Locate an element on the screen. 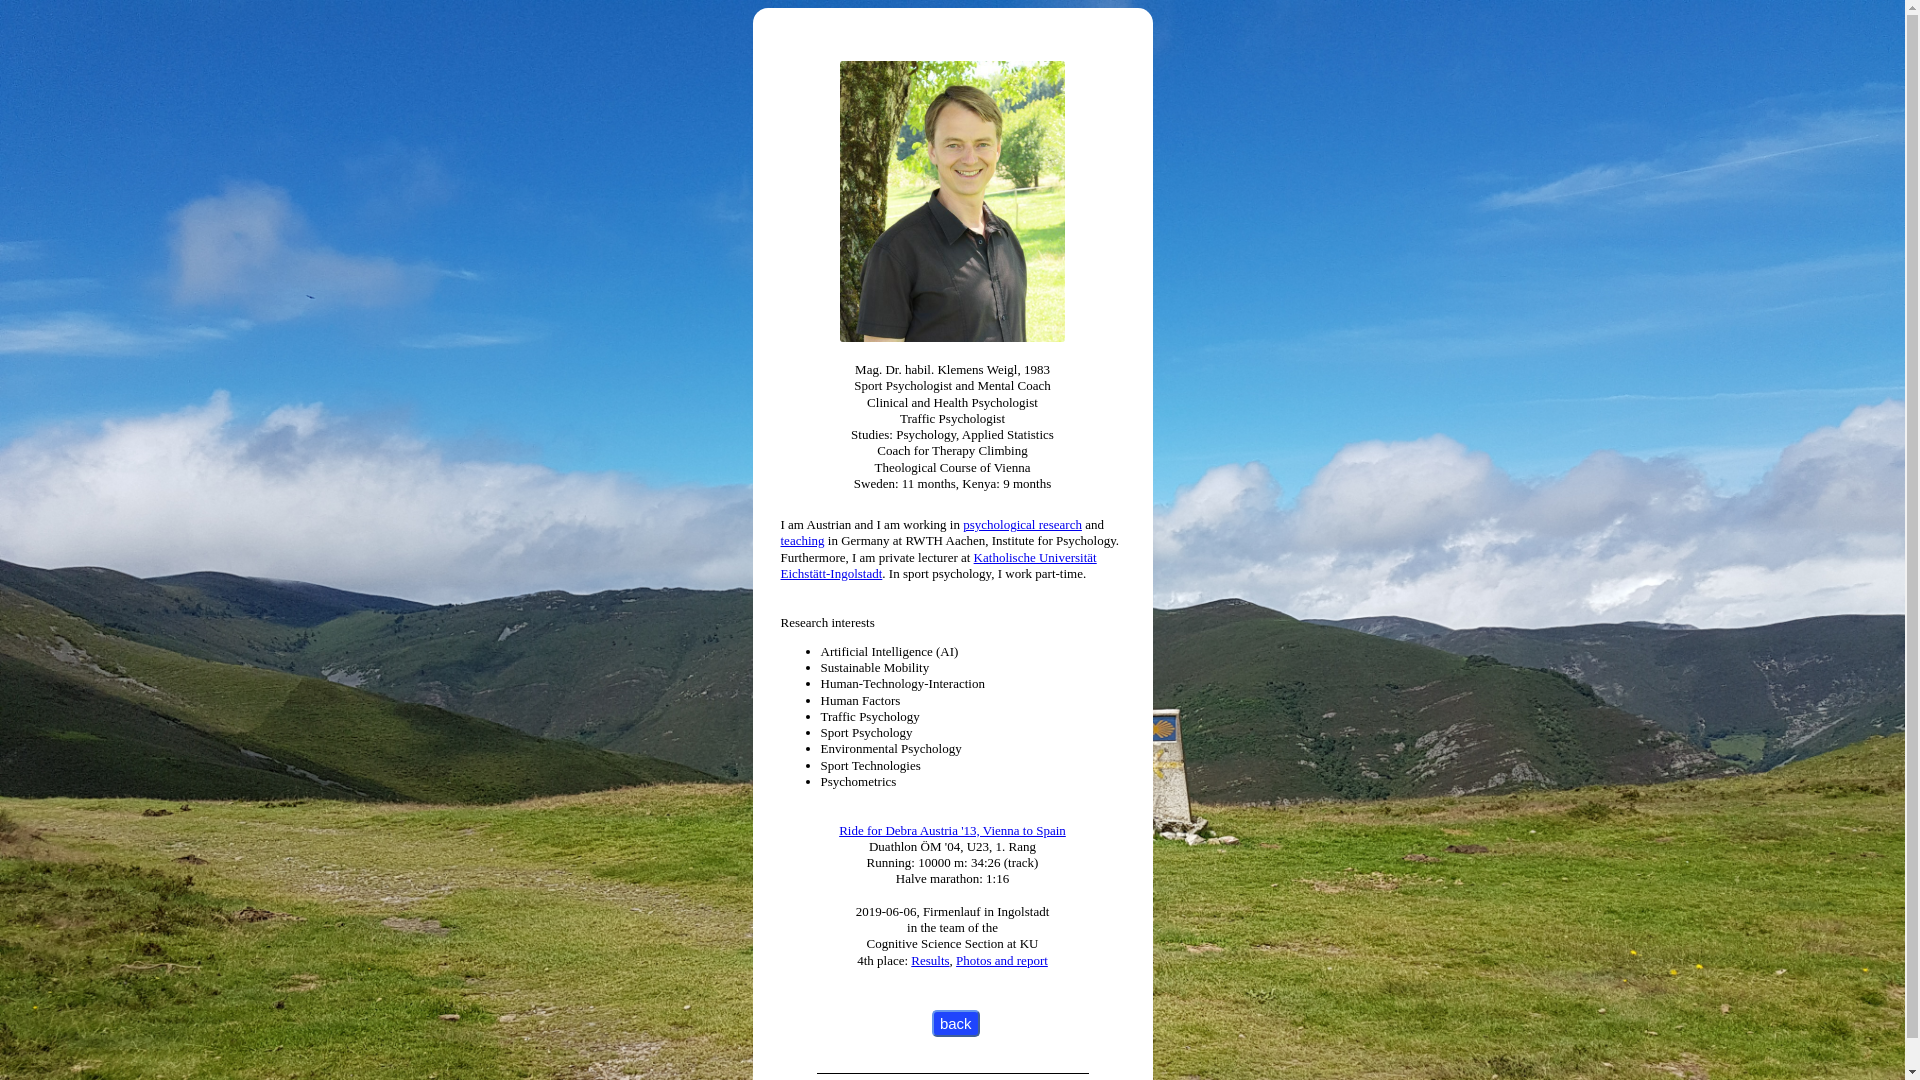  Photos and report is located at coordinates (1002, 960).